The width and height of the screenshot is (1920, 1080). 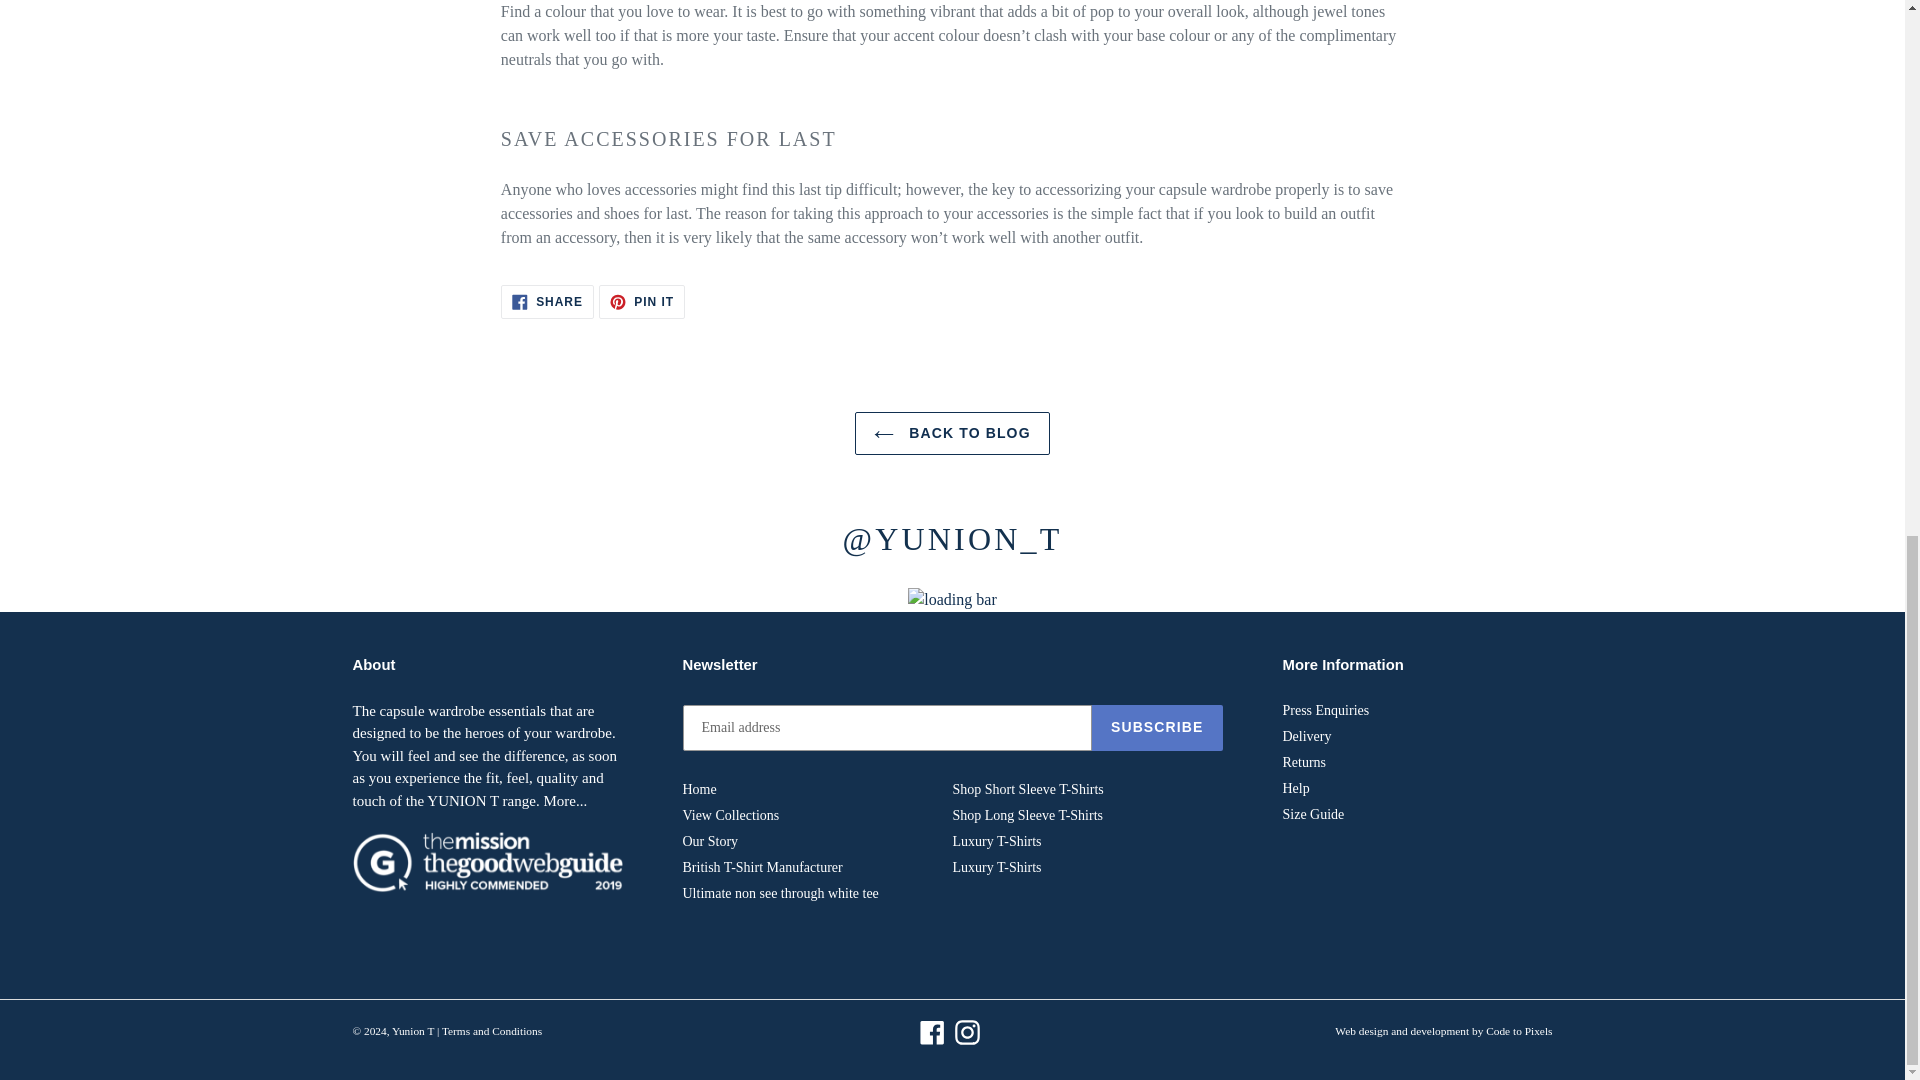 What do you see at coordinates (565, 800) in the screenshot?
I see `About` at bounding box center [565, 800].